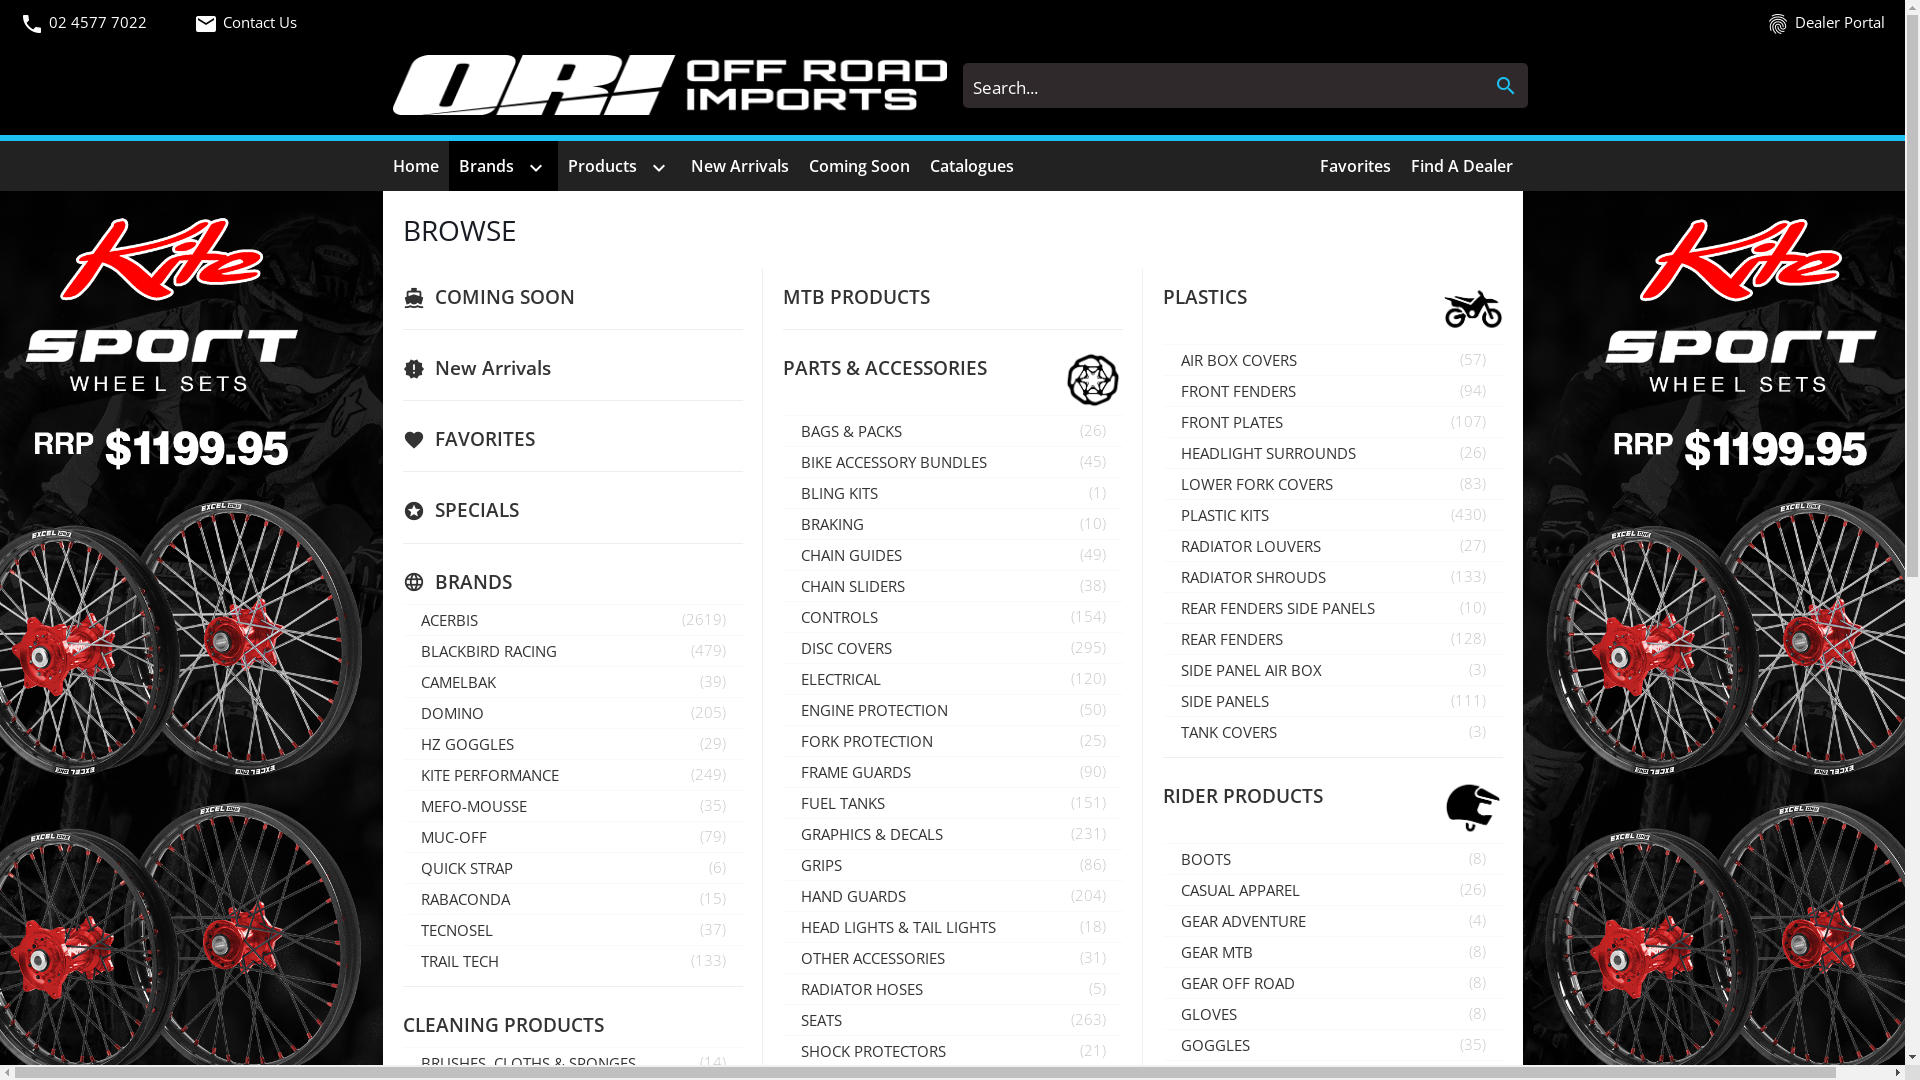  Describe the element at coordinates (919, 679) in the screenshot. I see `ELECTRICAL` at that location.